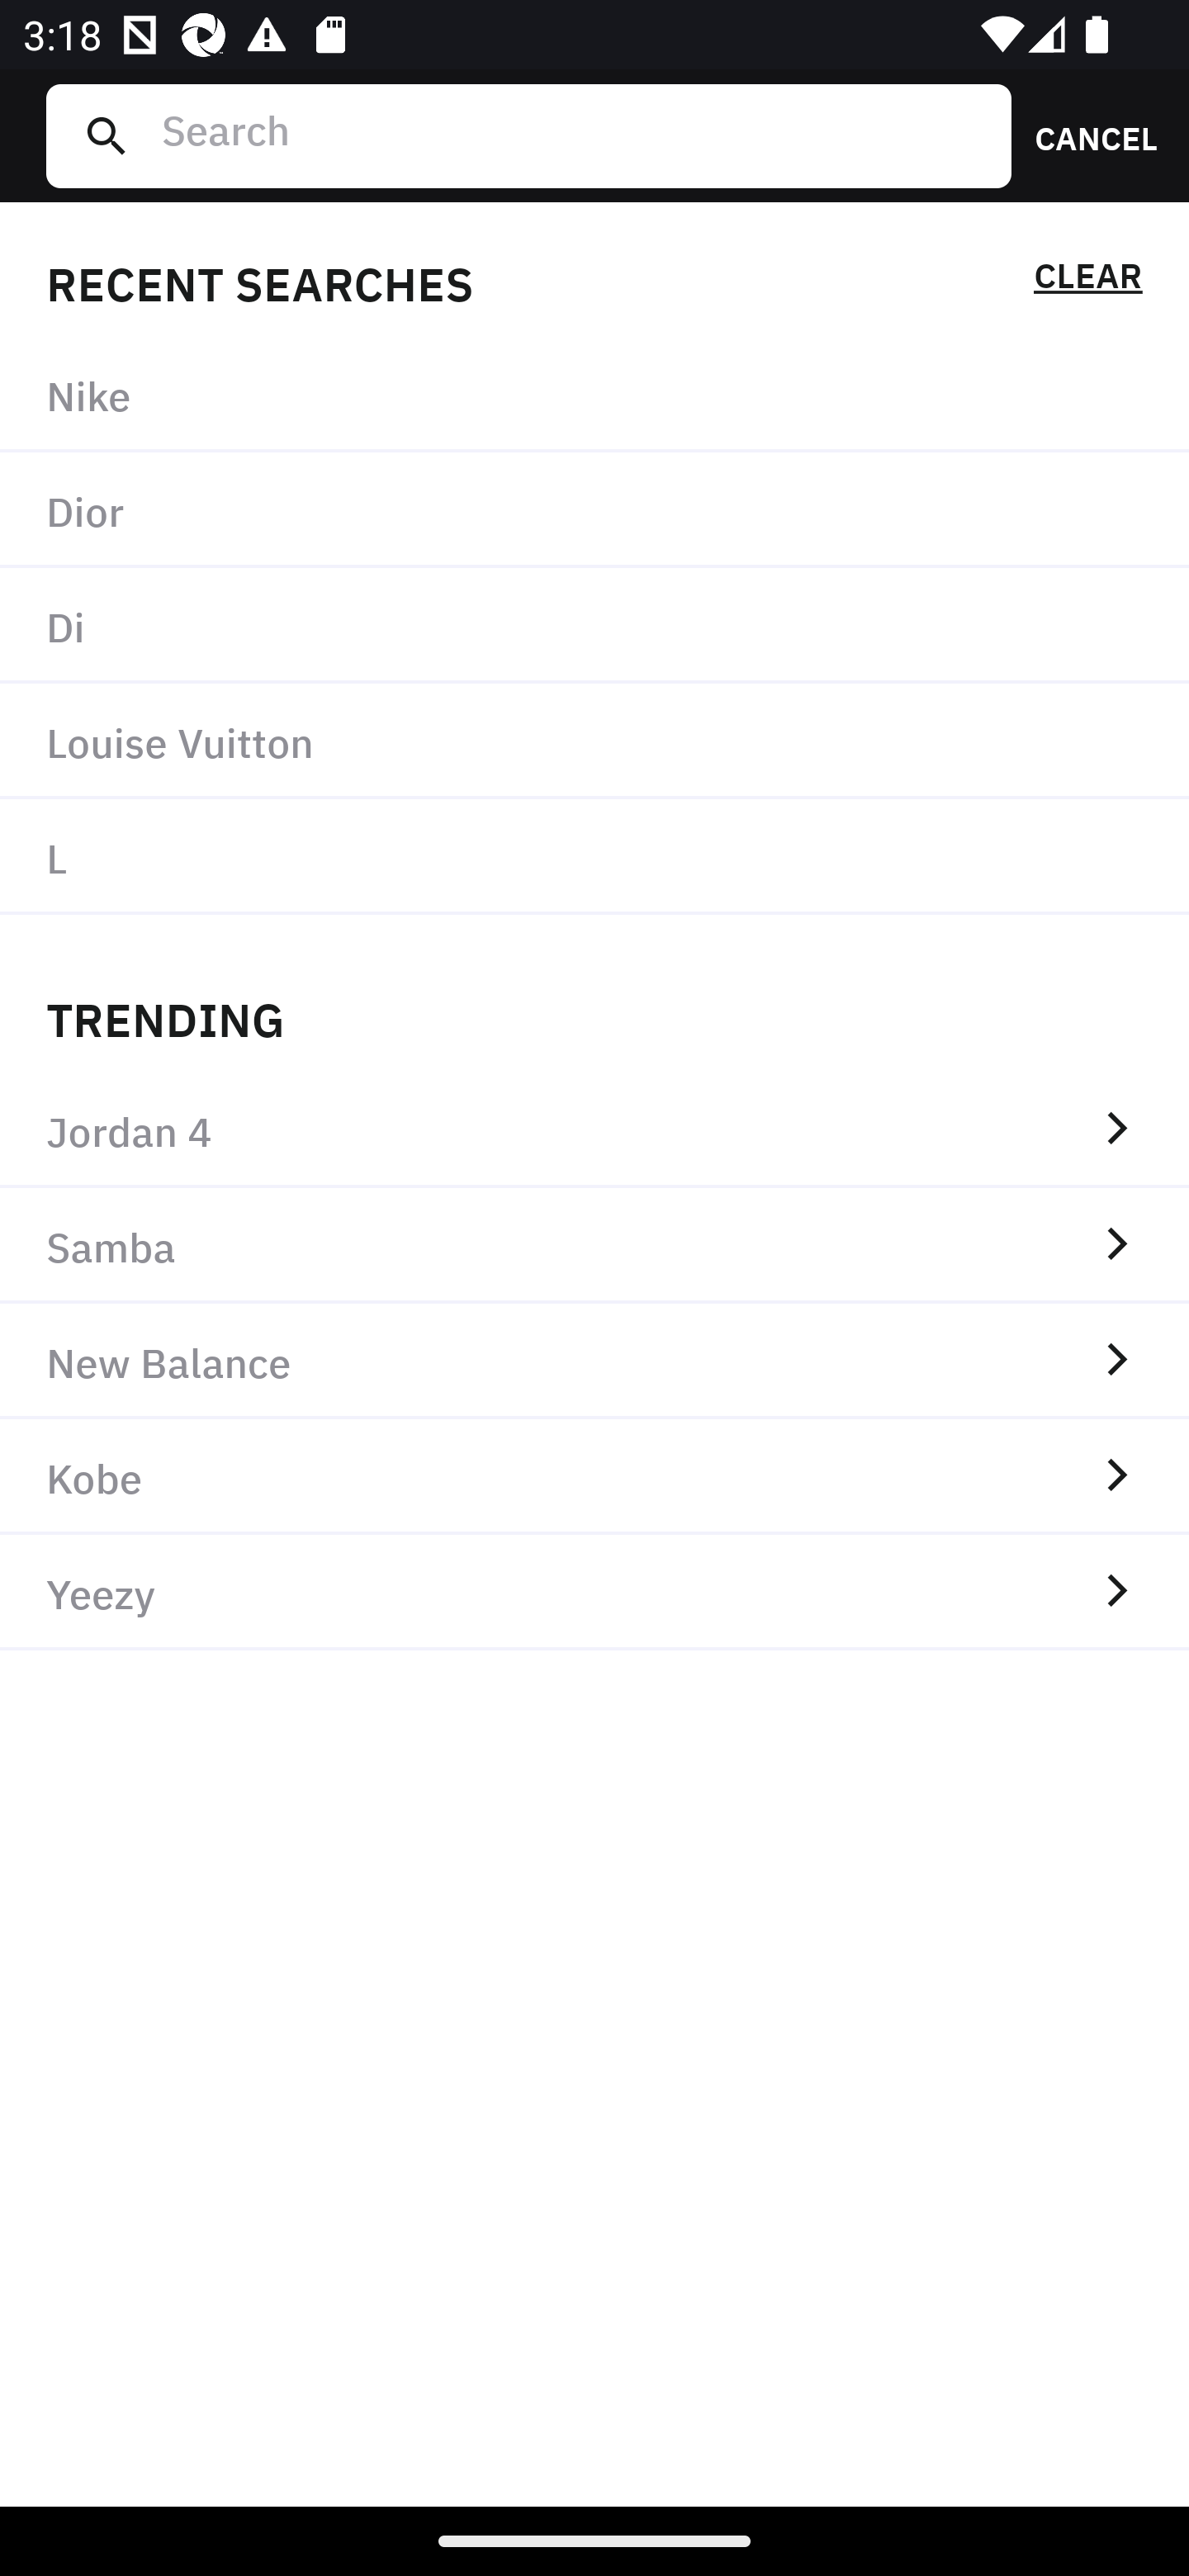  What do you see at coordinates (574, 135) in the screenshot?
I see `Search` at bounding box center [574, 135].